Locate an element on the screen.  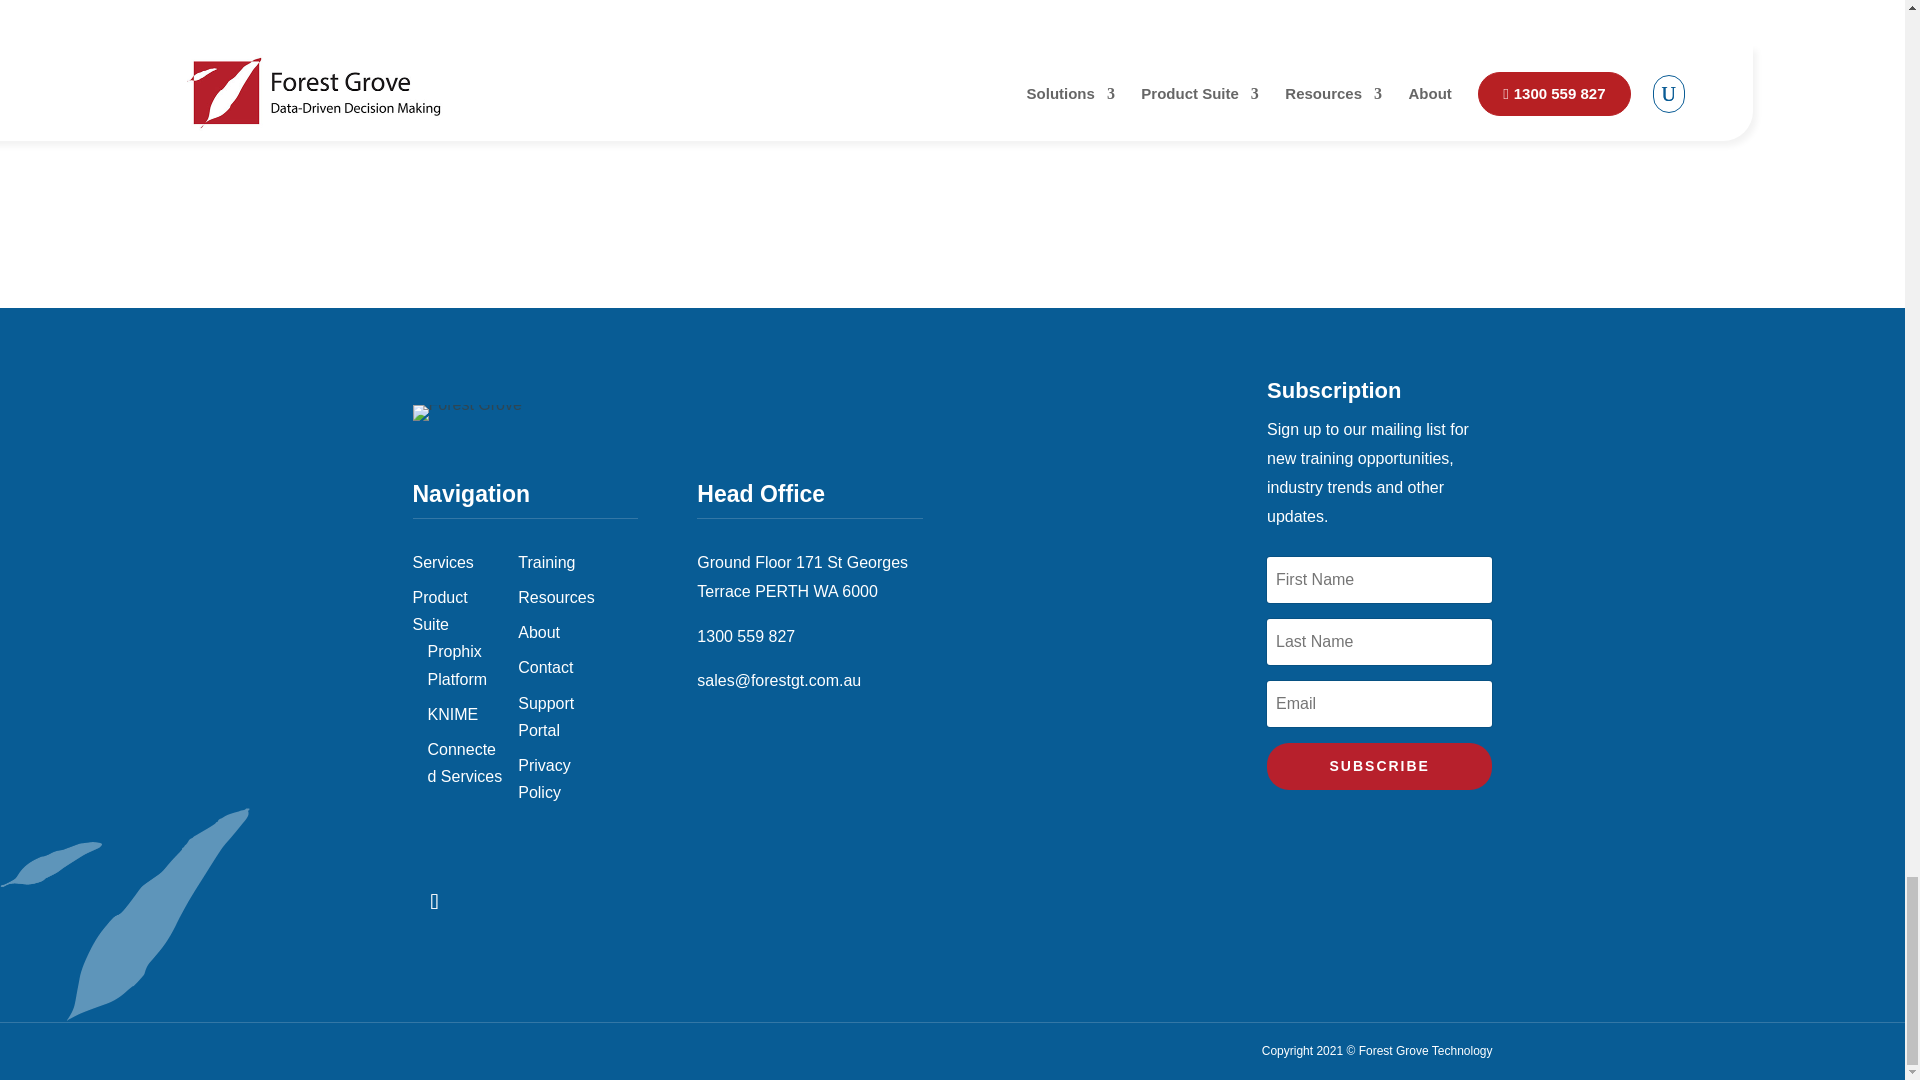
Follow on LinkedIn is located at coordinates (434, 902).